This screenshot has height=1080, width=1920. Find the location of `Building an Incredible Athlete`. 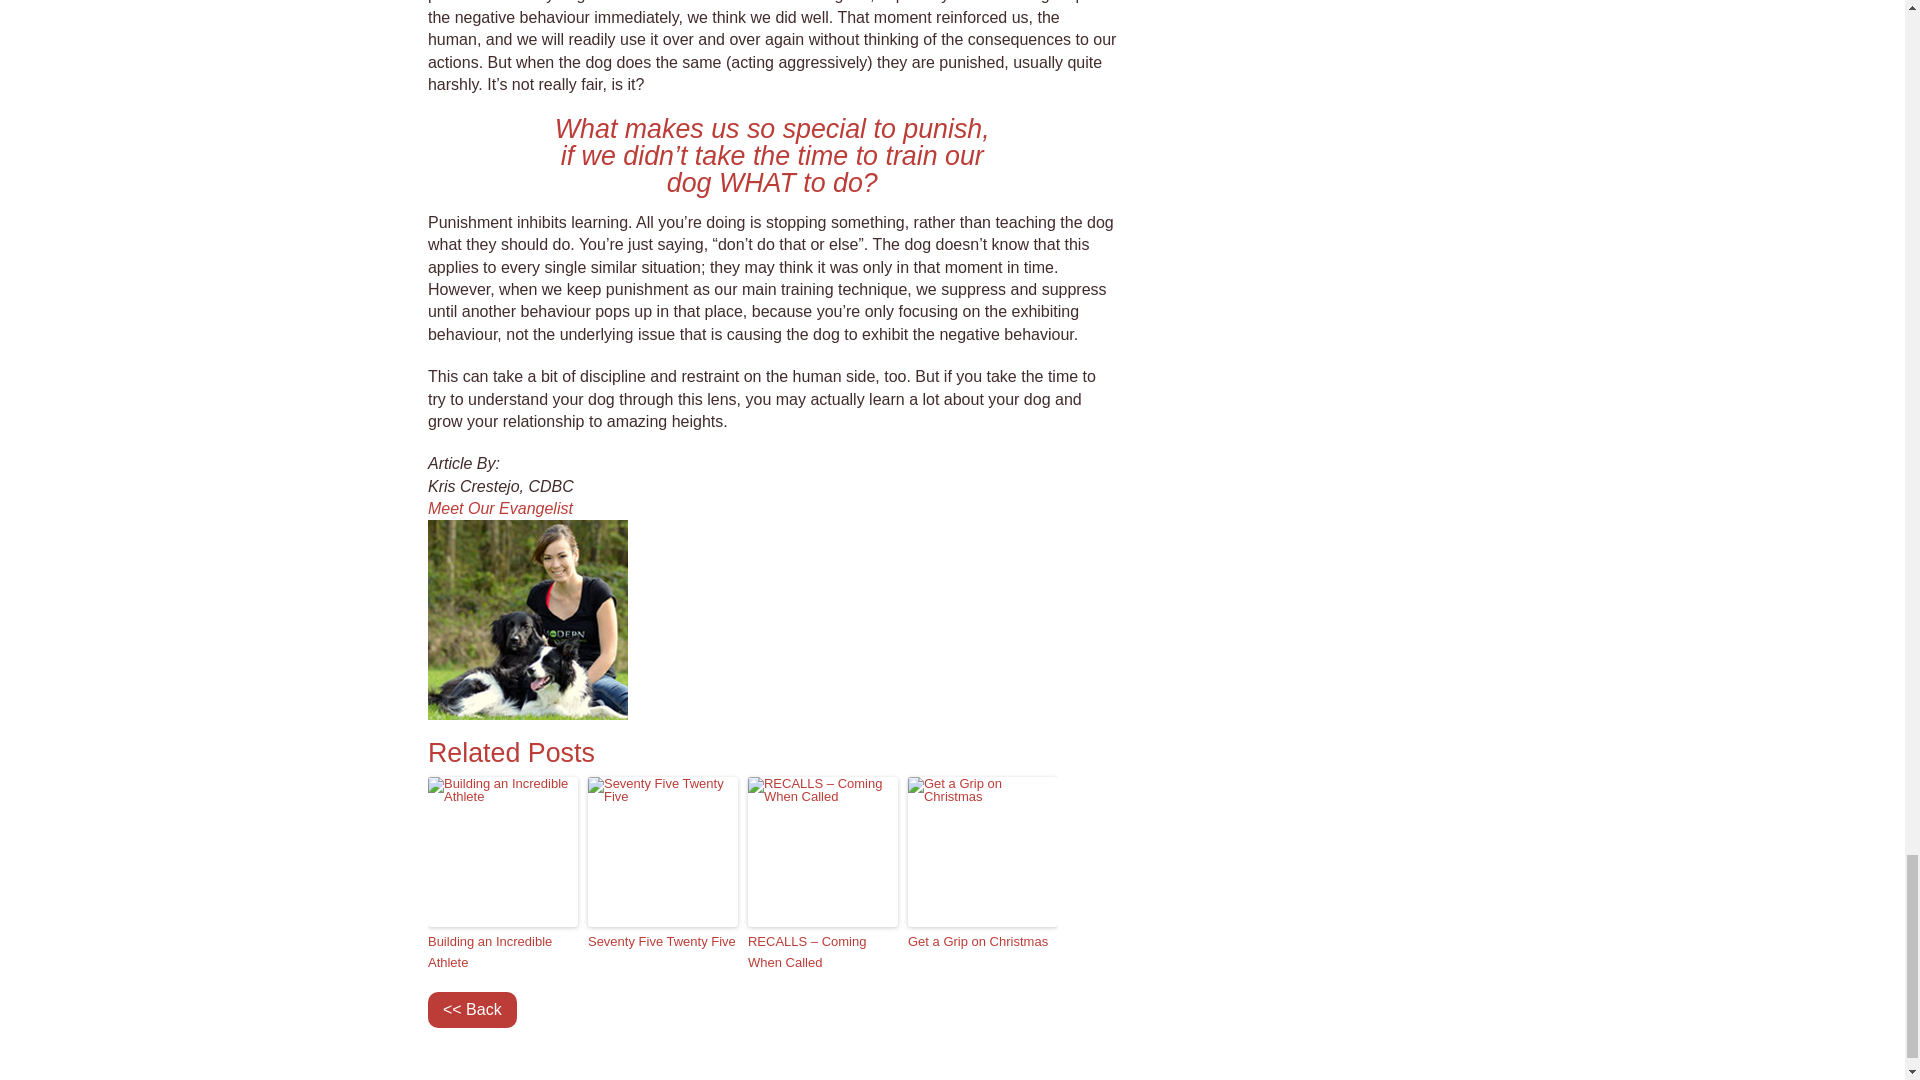

Building an Incredible Athlete is located at coordinates (502, 953).